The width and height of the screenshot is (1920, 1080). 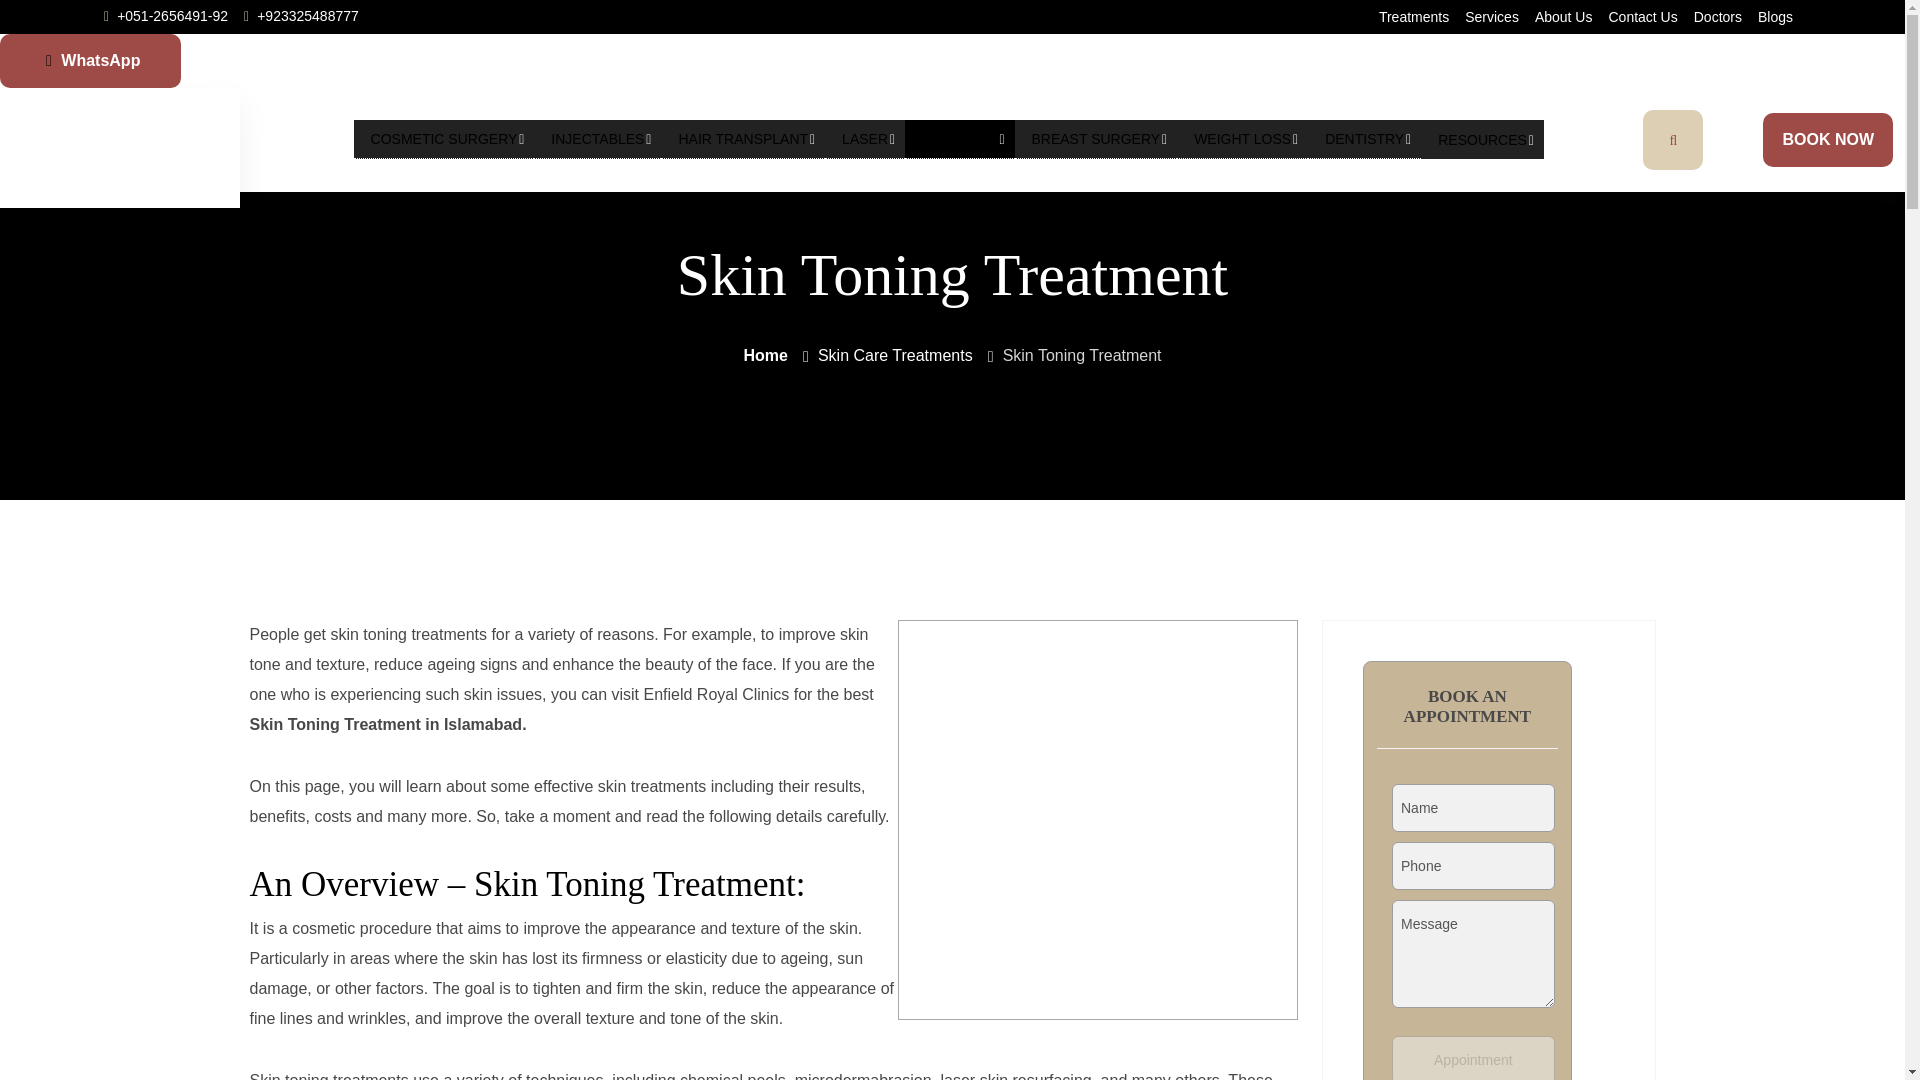 I want to click on WhatsApp, so click(x=90, y=60).